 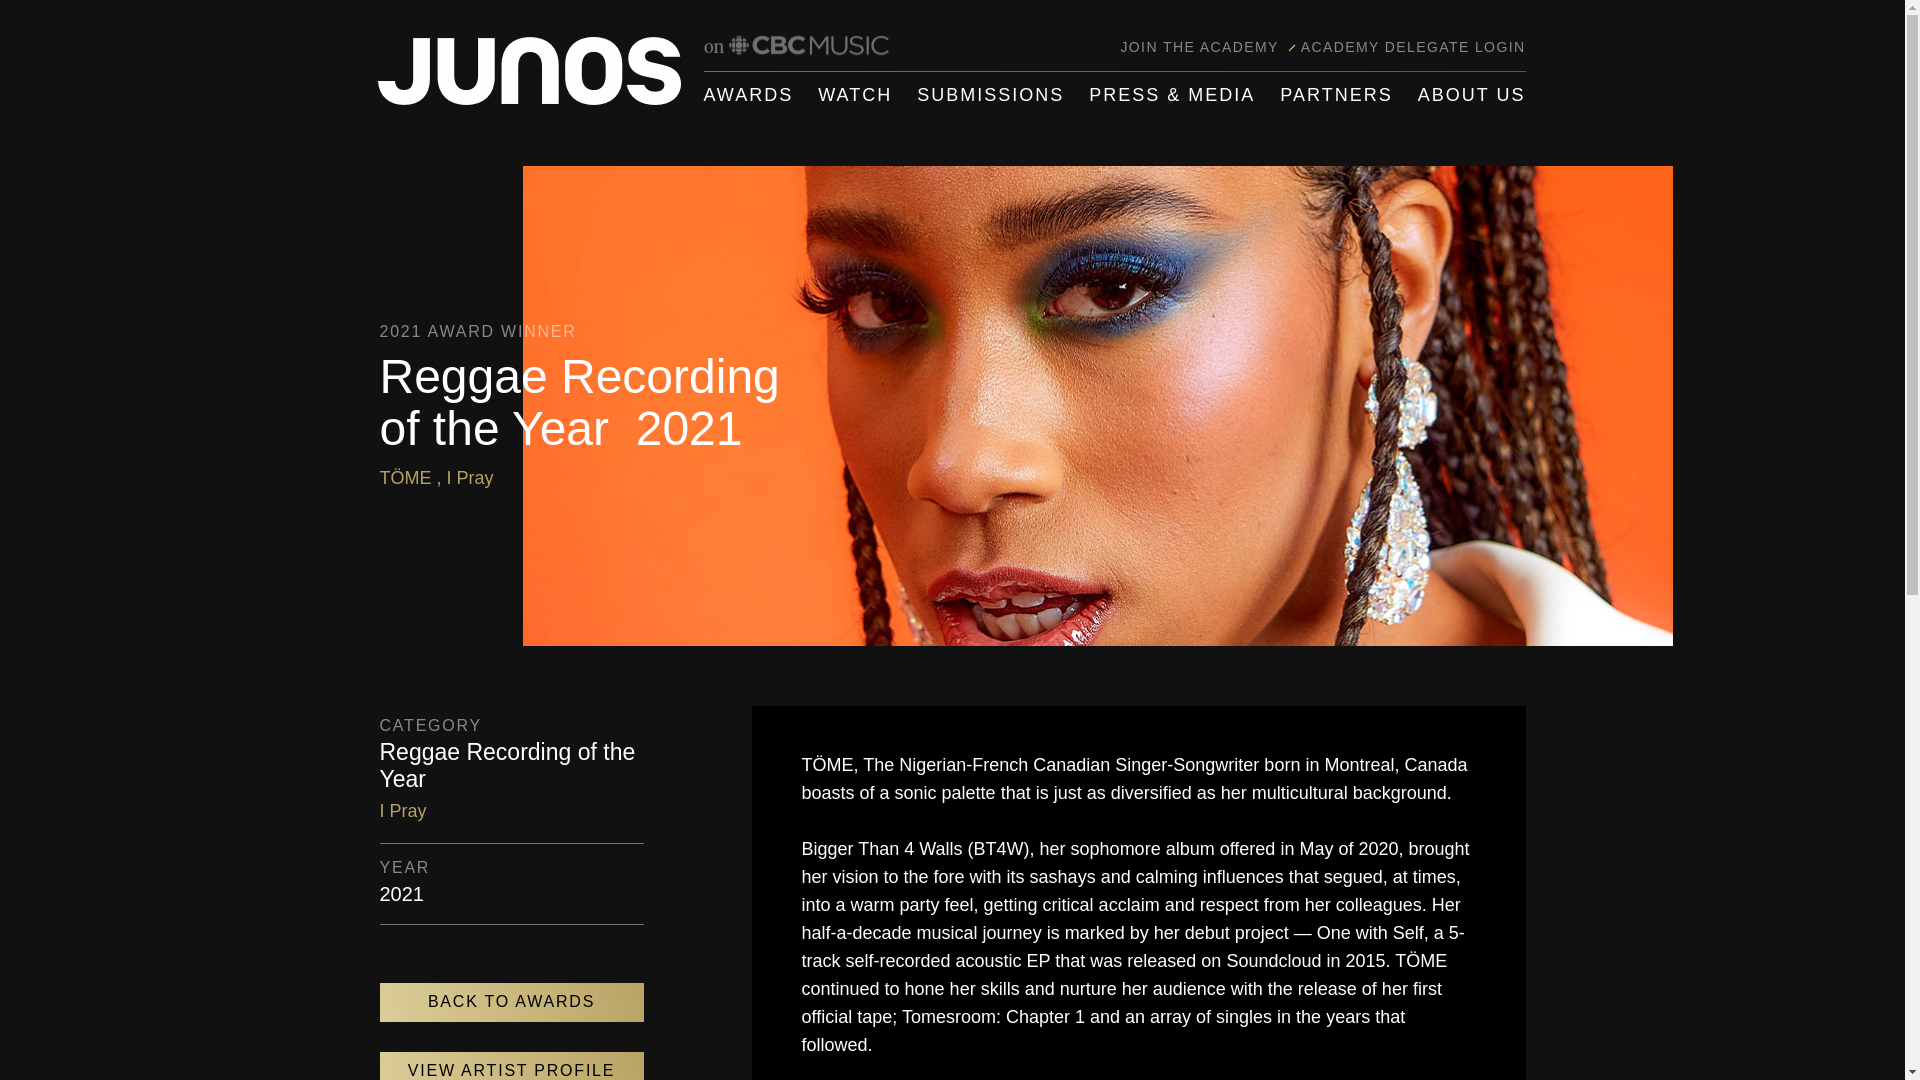 I want to click on ACADEMY DELEGATE LOGIN, so click(x=1414, y=46).